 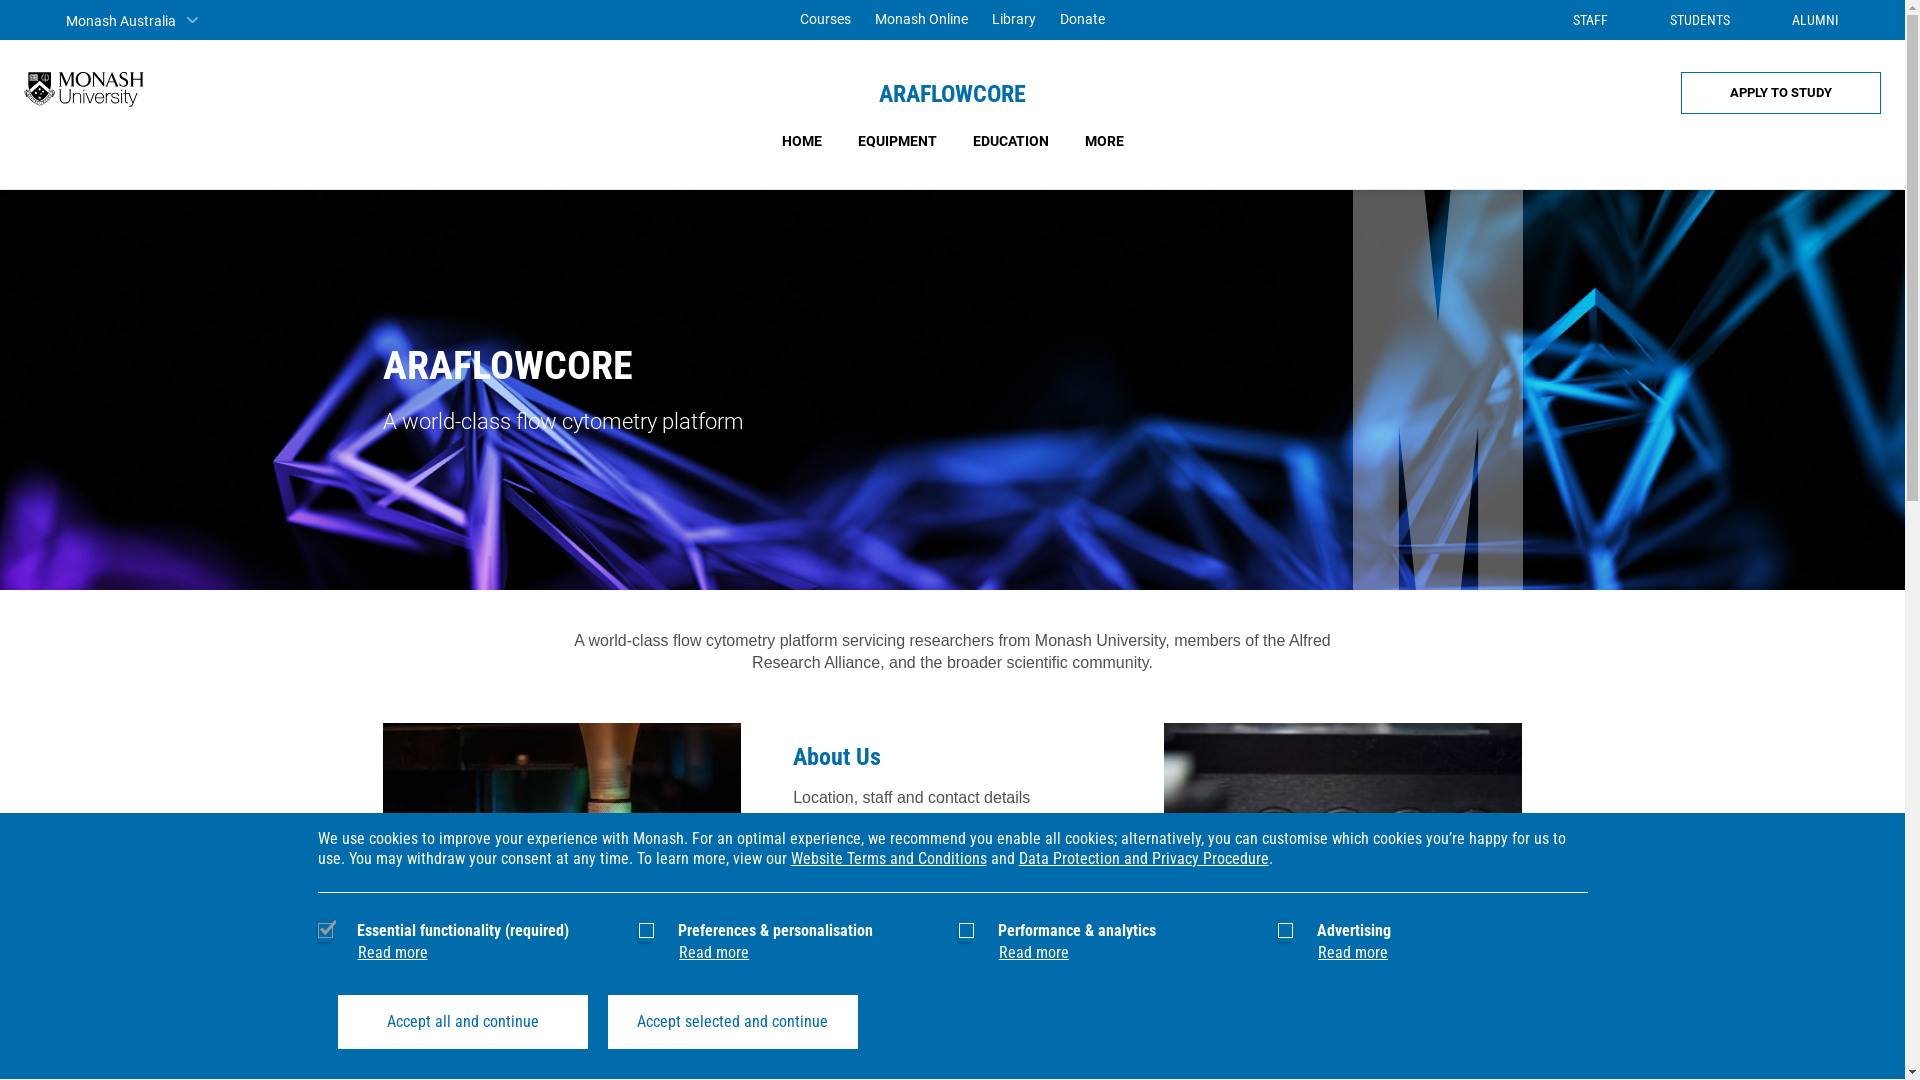 I want to click on Monash Online, so click(x=921, y=20).